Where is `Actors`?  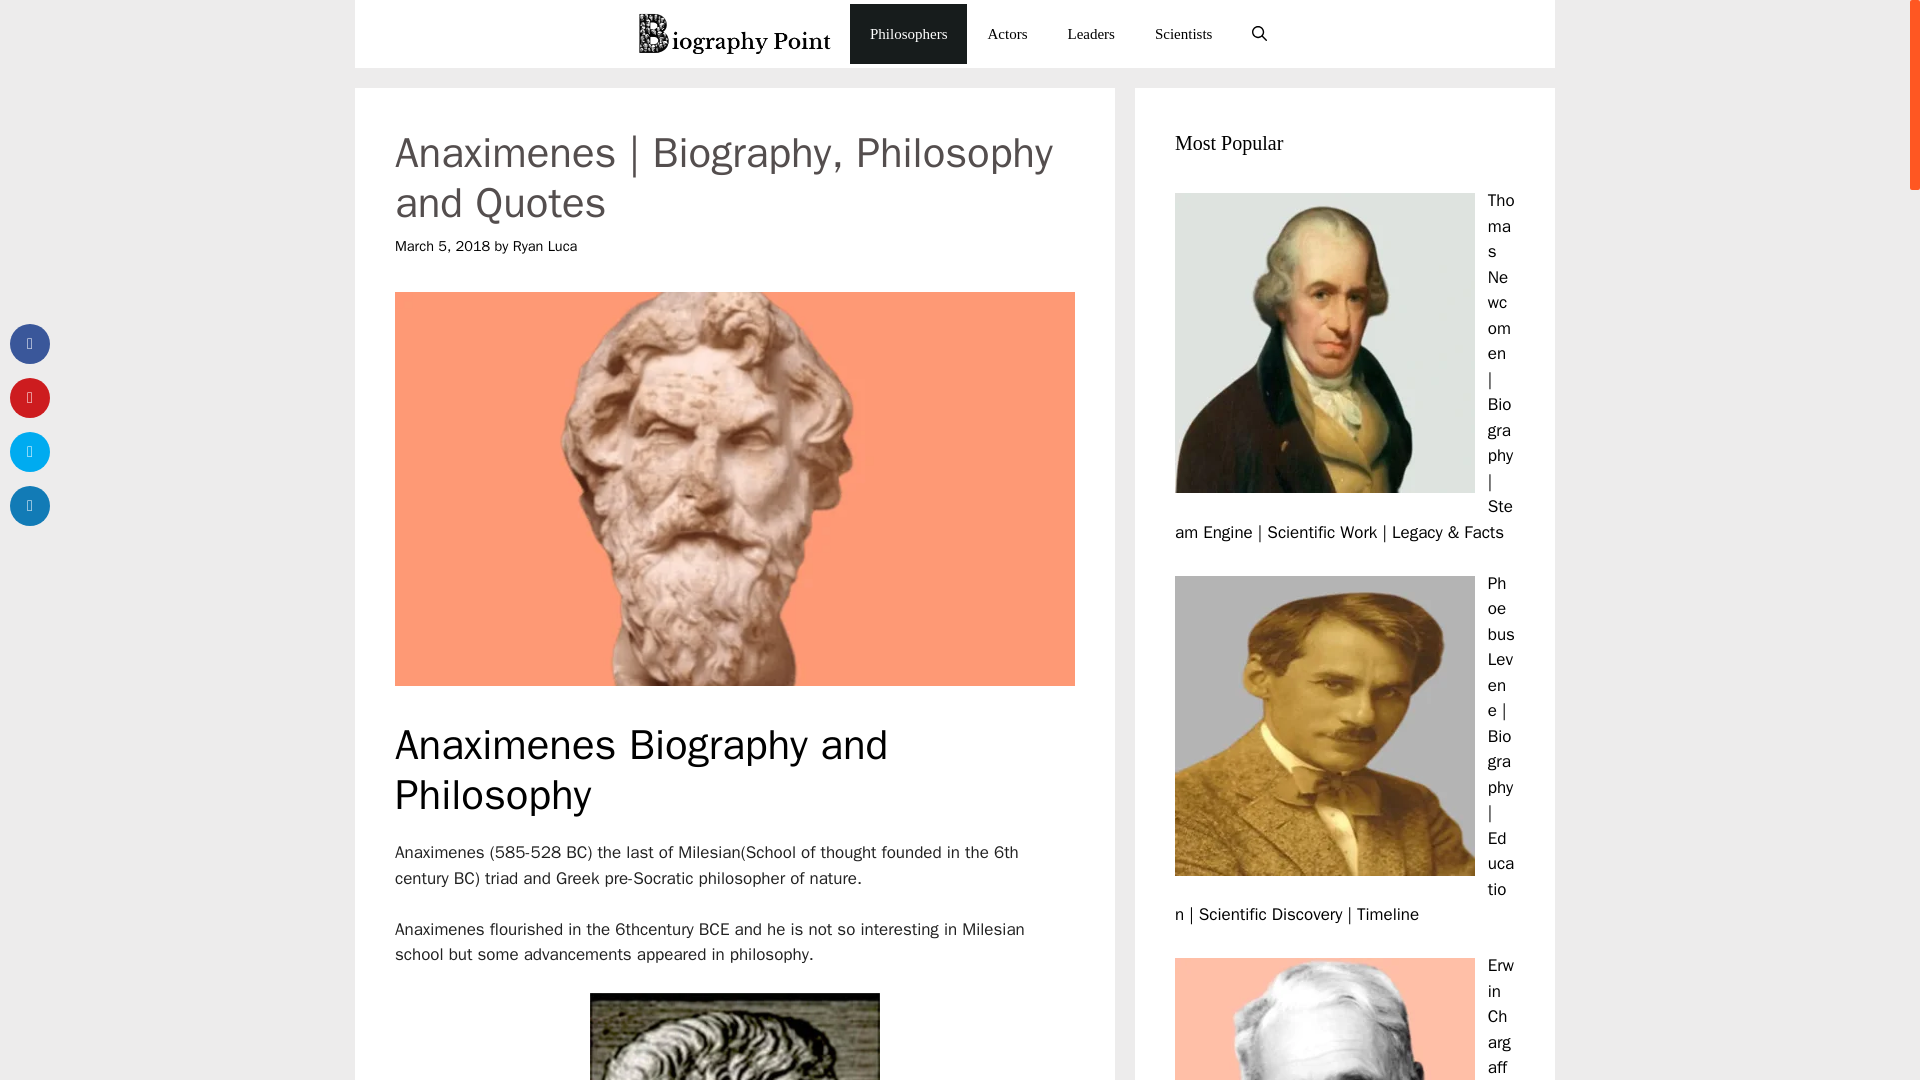 Actors is located at coordinates (1006, 34).